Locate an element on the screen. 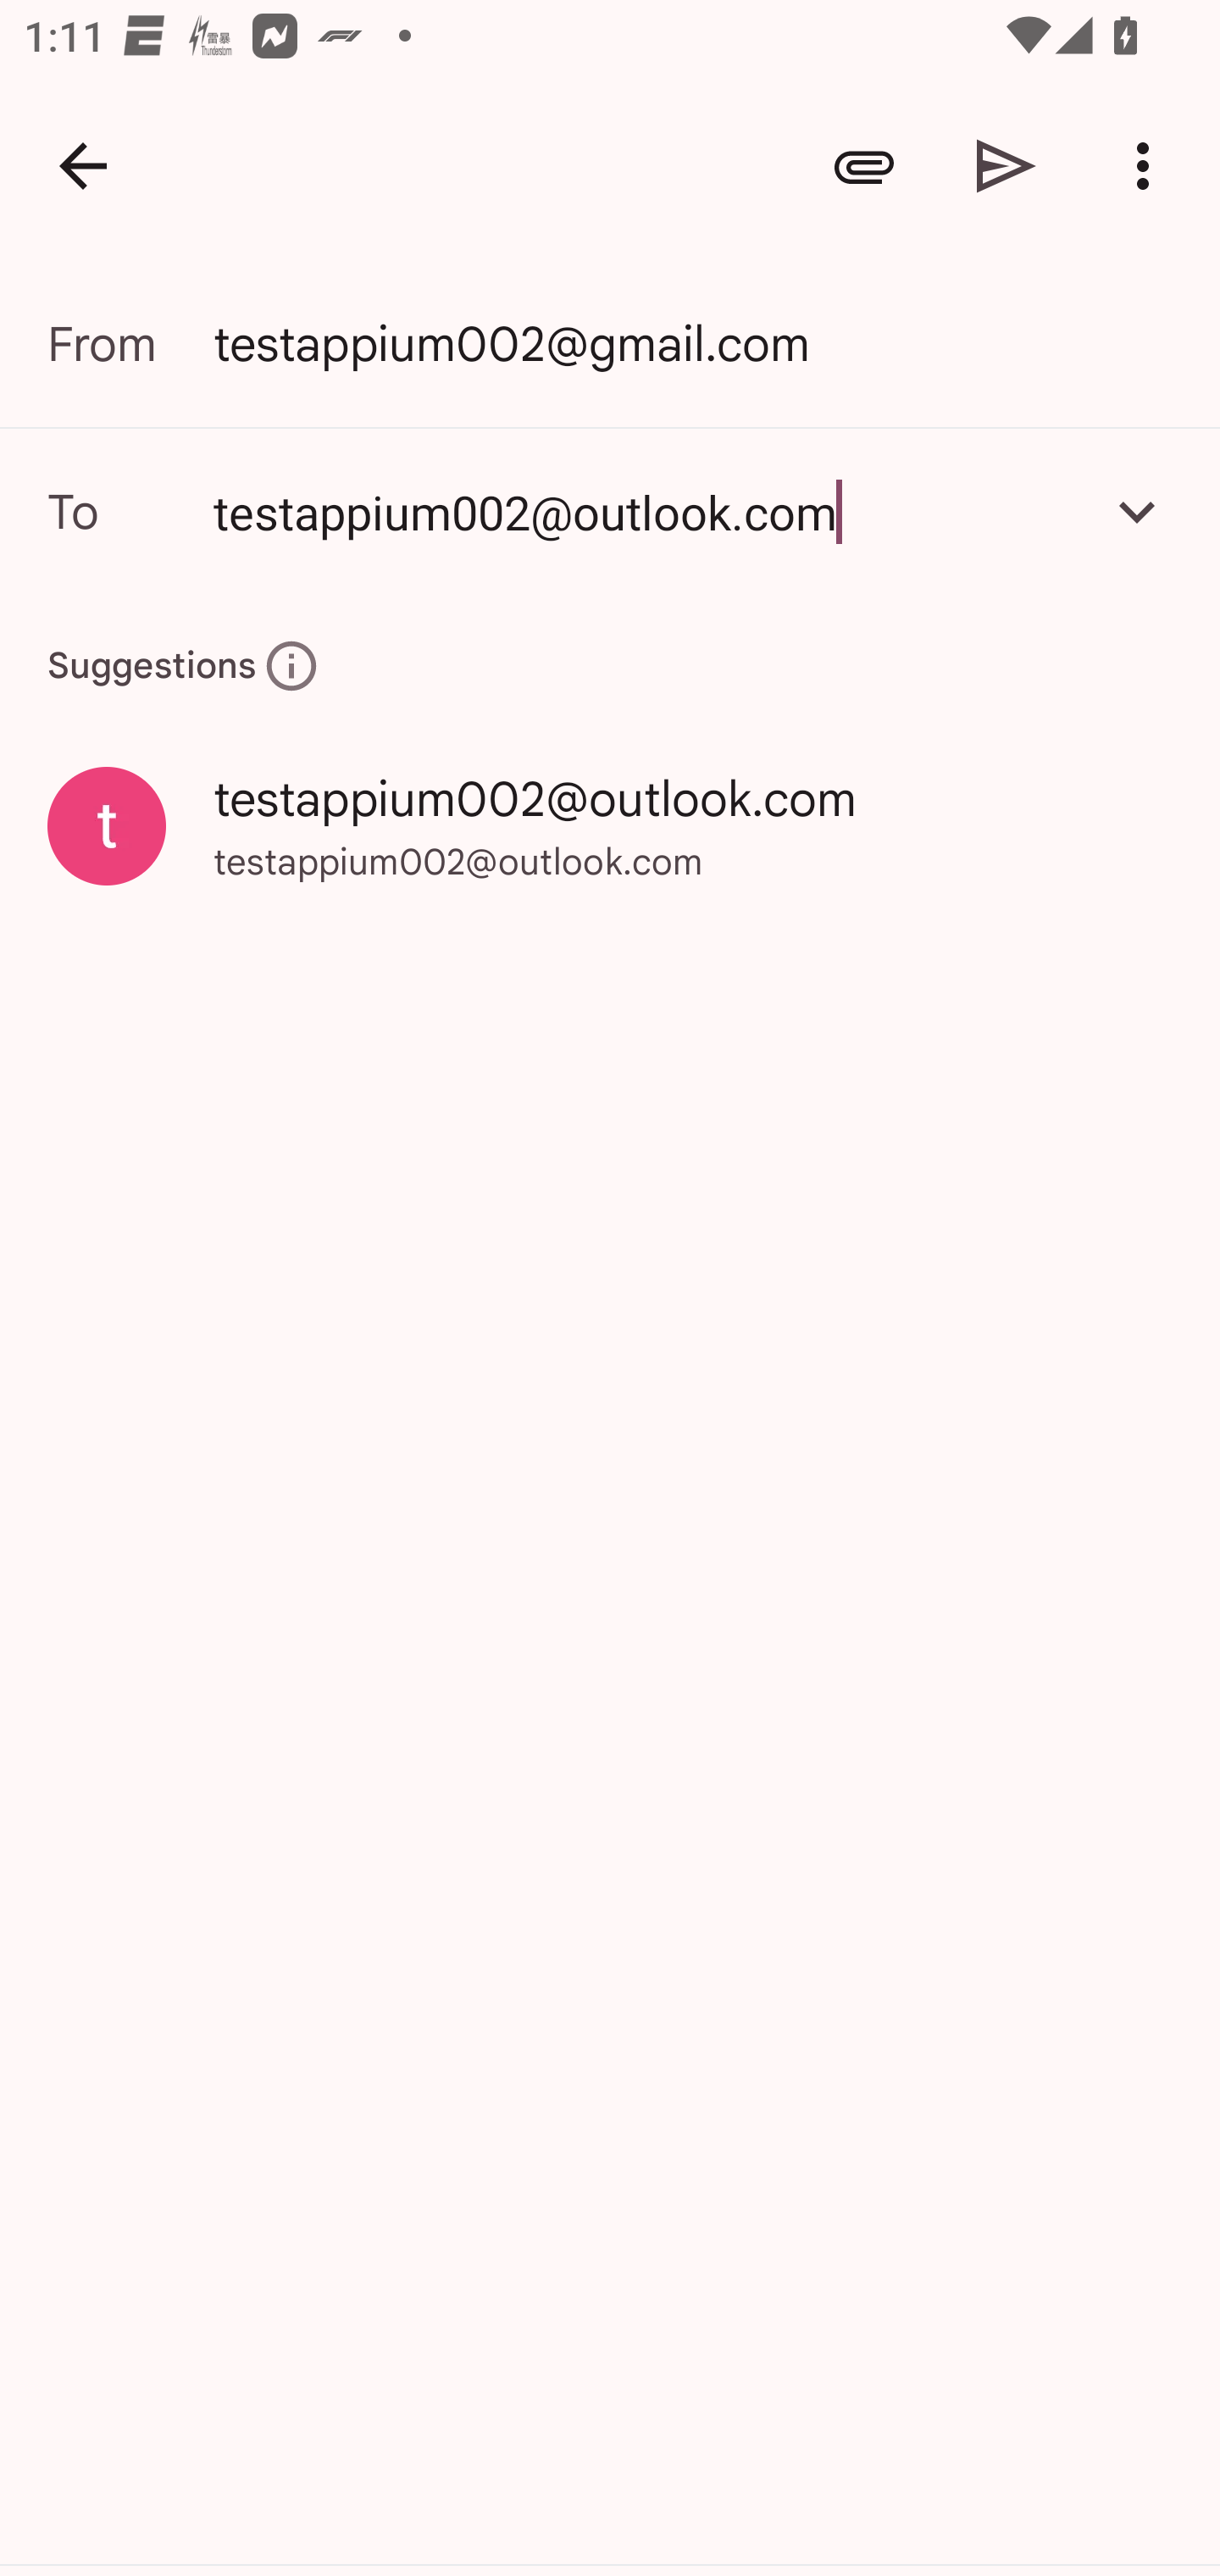 The image size is (1220, 2576). Attach file is located at coordinates (864, 166).